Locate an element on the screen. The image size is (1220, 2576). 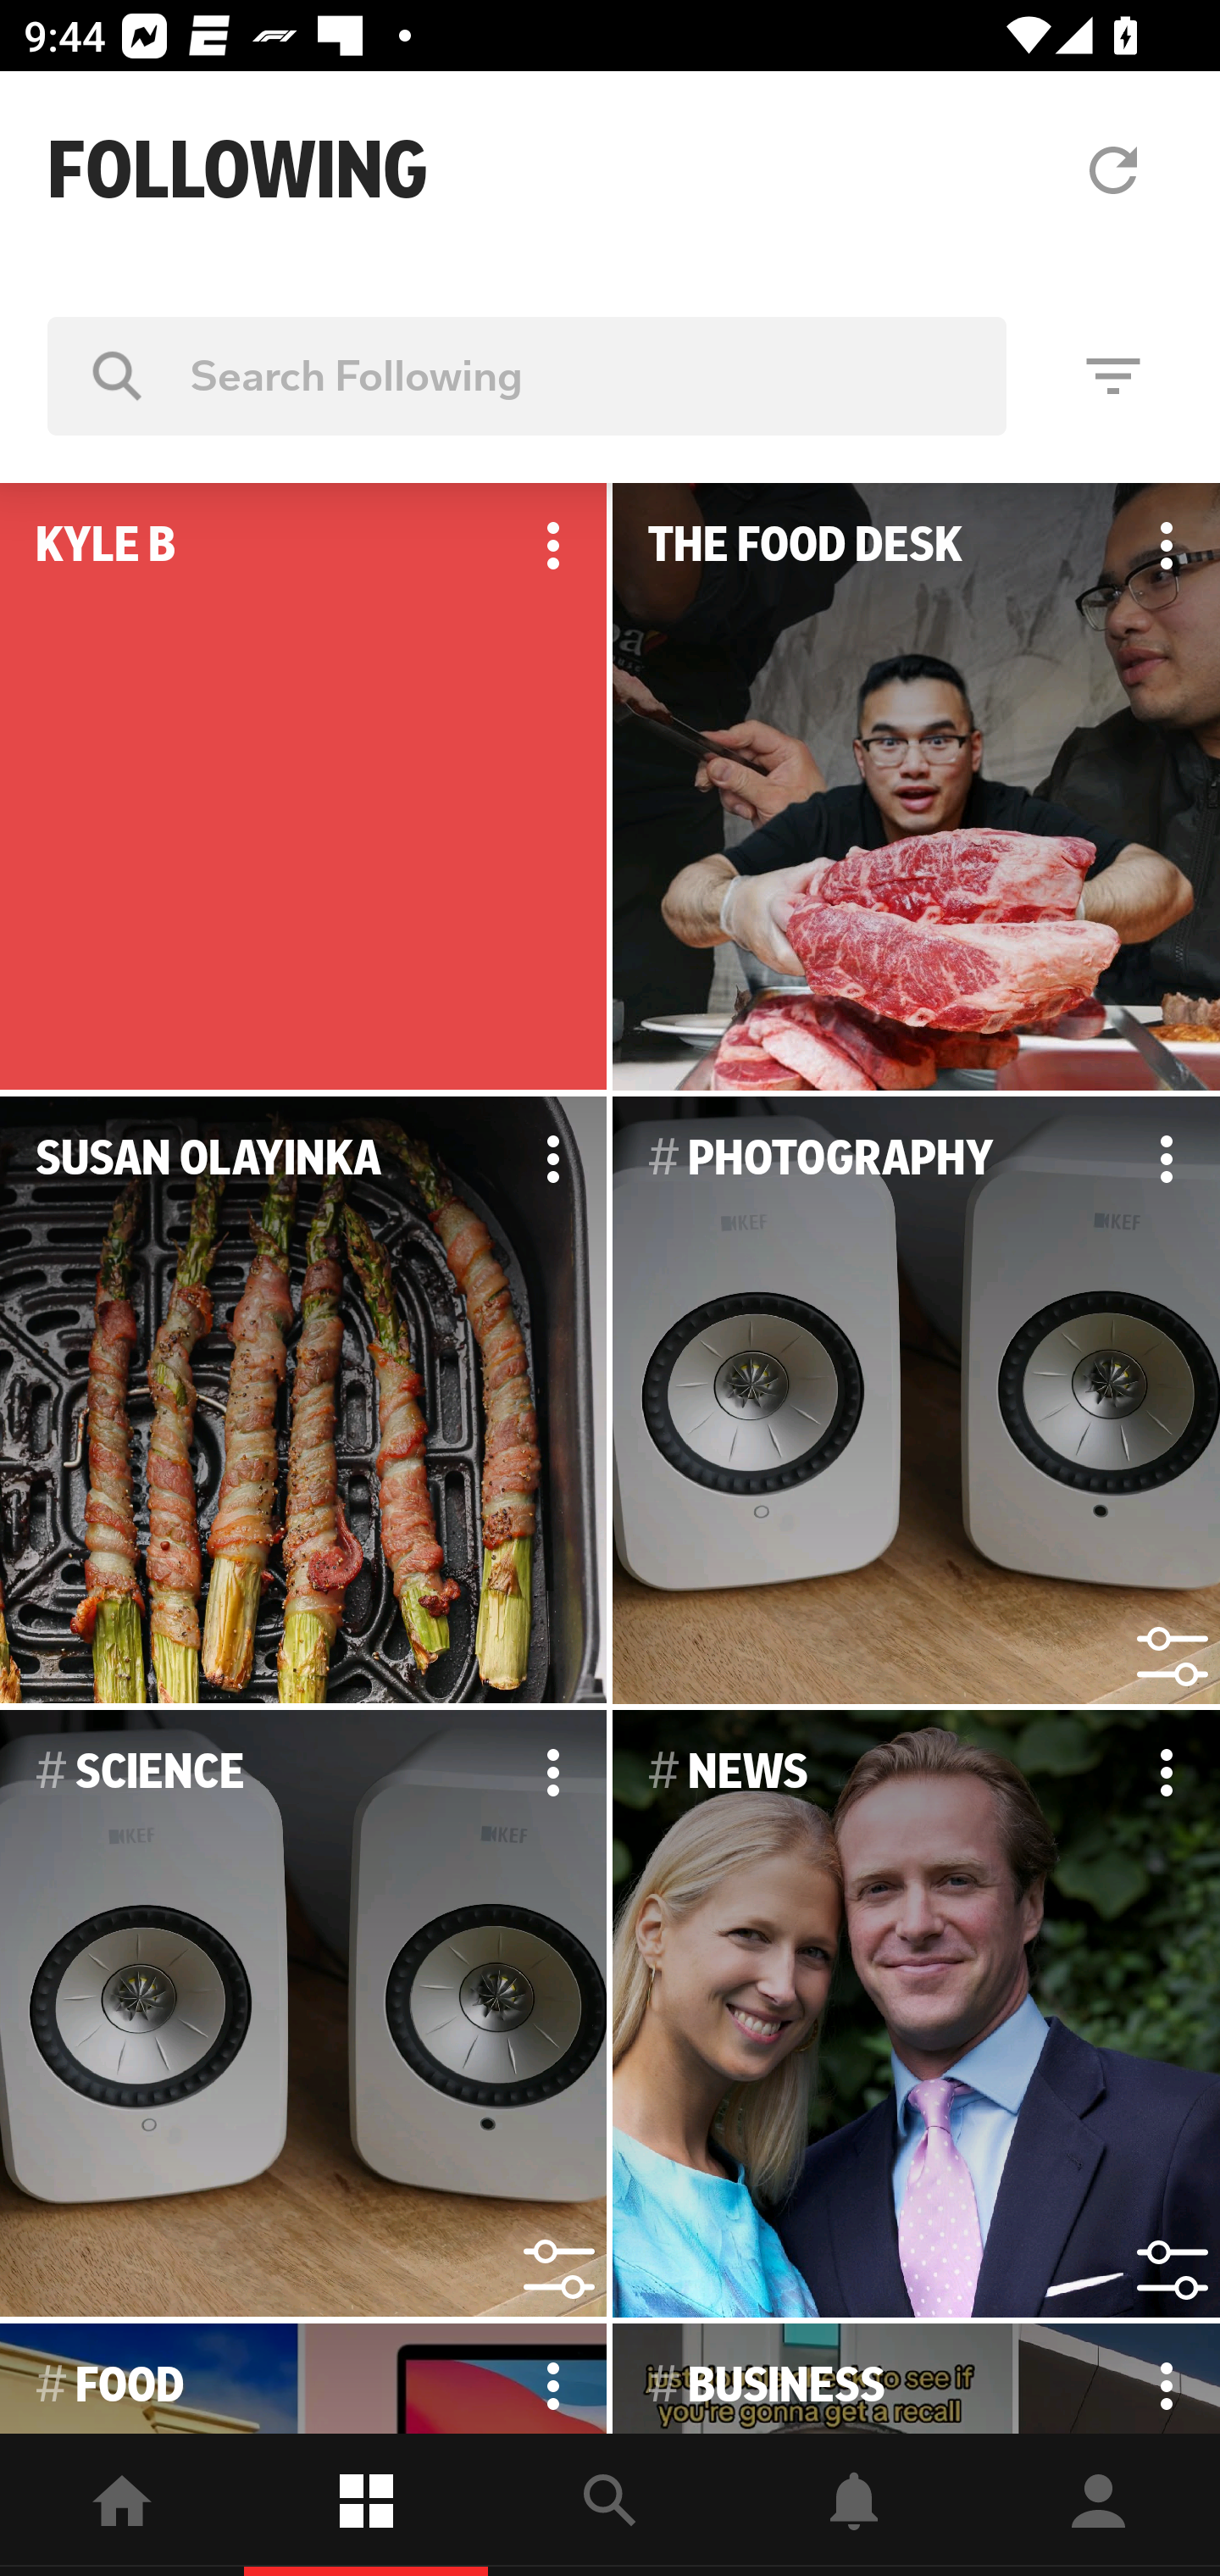
Options is located at coordinates (1166, 2379).